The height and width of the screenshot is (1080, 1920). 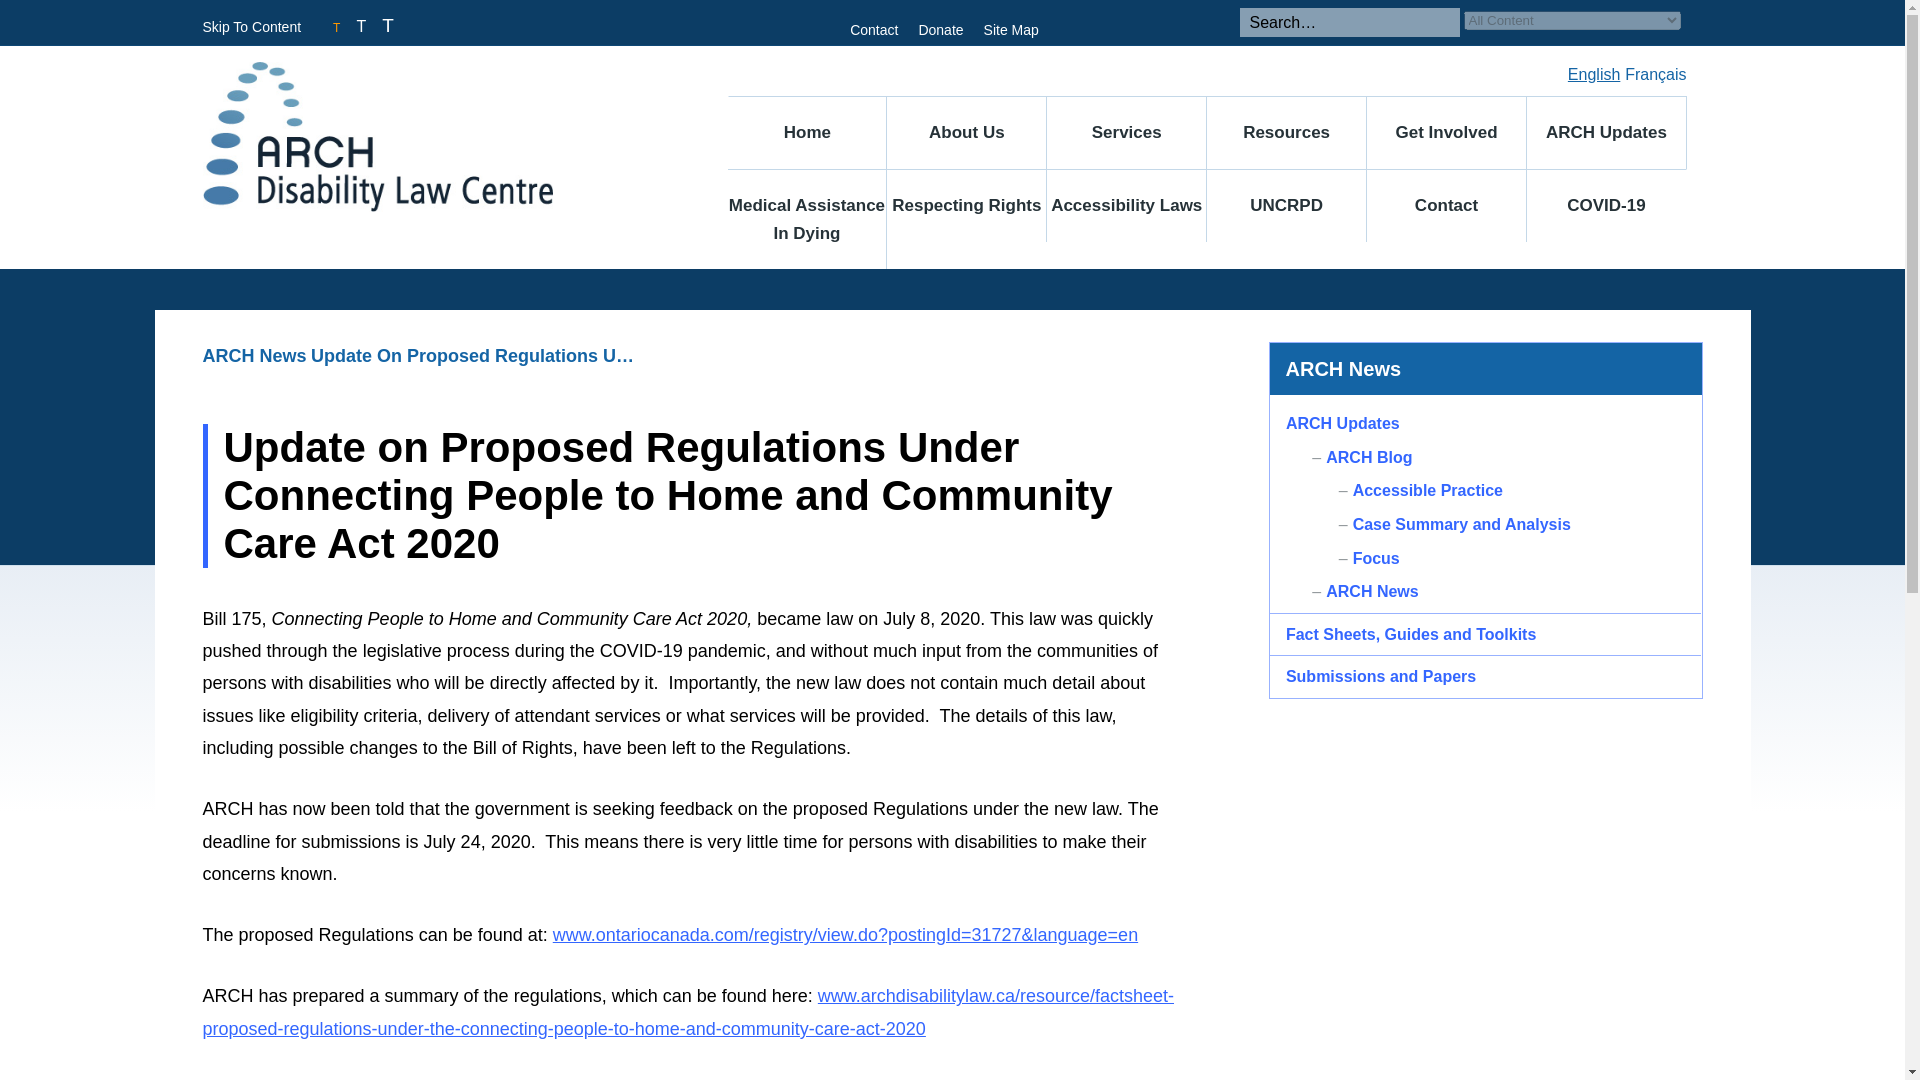 What do you see at coordinates (1690, 20) in the screenshot?
I see `Search` at bounding box center [1690, 20].